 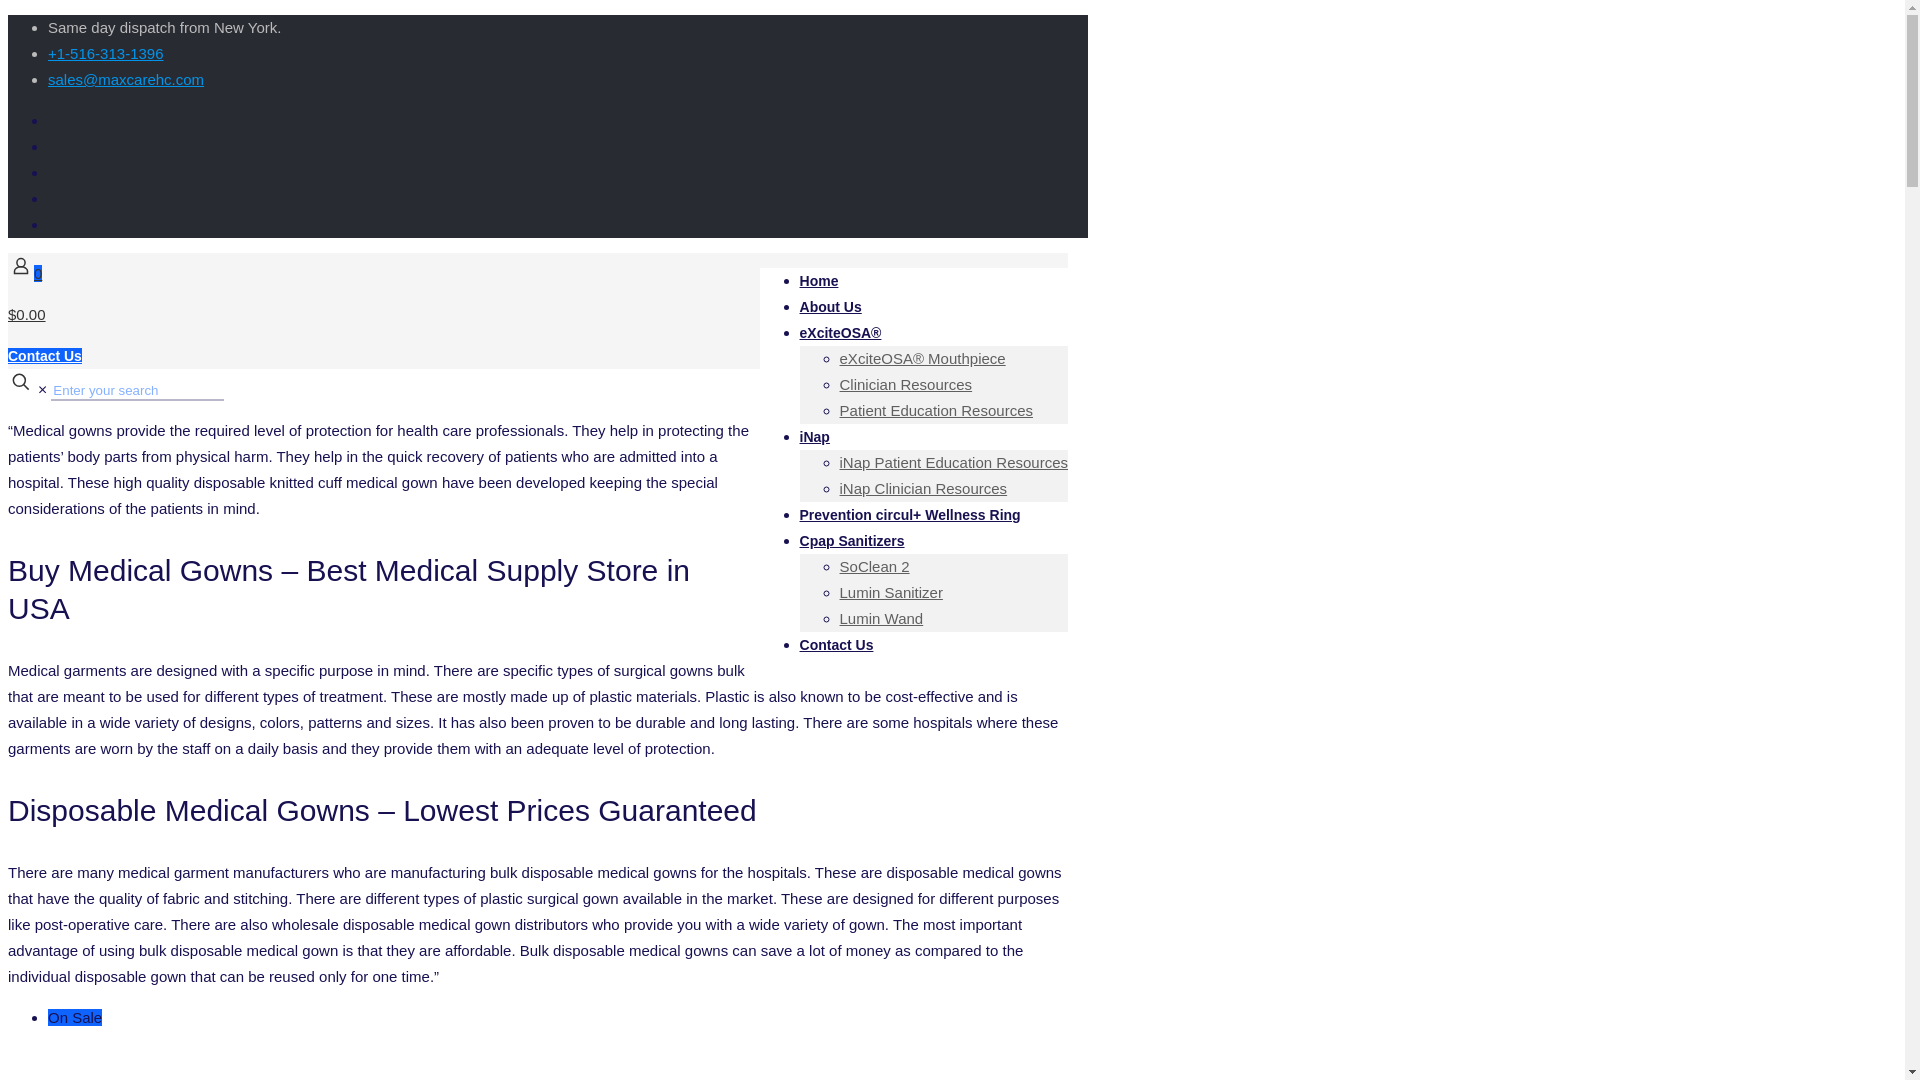 What do you see at coordinates (891, 592) in the screenshot?
I see `Lumin Sanitizer` at bounding box center [891, 592].